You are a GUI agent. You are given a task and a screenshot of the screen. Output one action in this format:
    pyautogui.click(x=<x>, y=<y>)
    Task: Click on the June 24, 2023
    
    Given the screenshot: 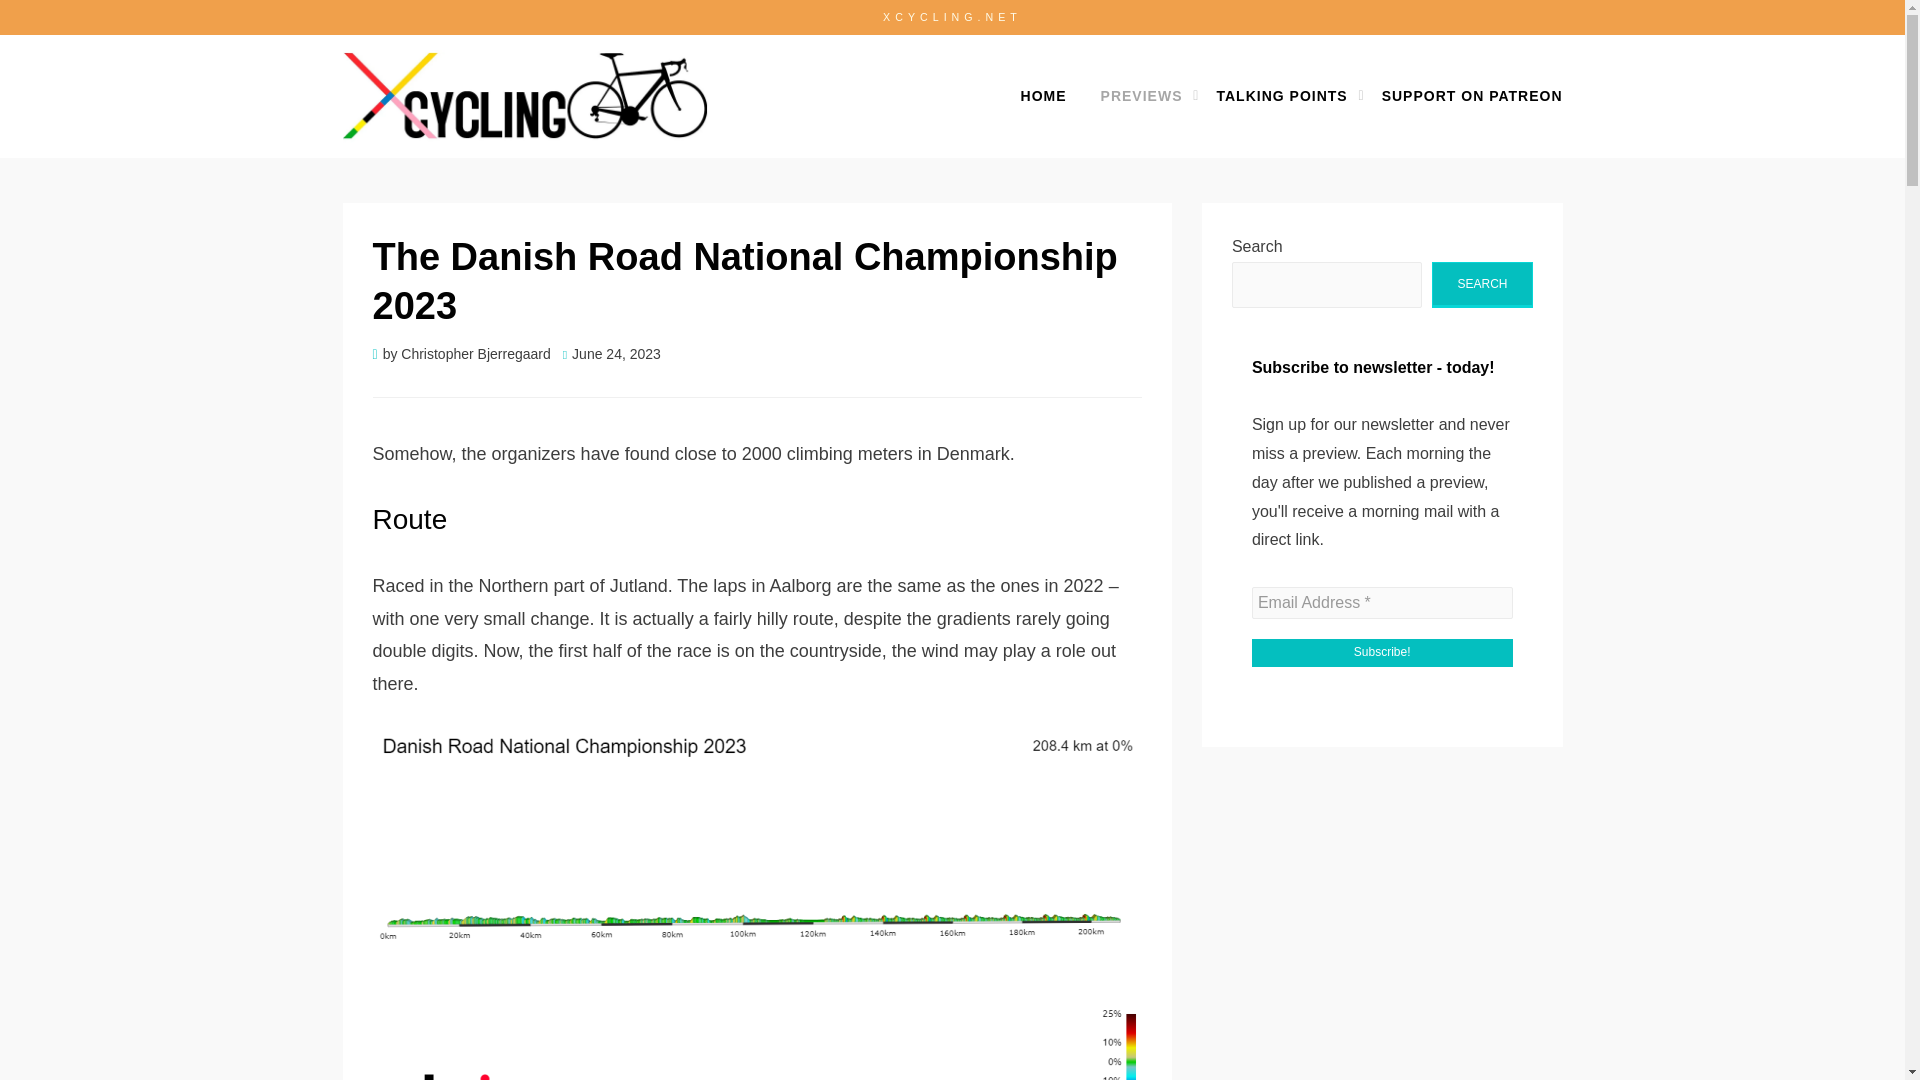 What is the action you would take?
    pyautogui.click(x=611, y=353)
    